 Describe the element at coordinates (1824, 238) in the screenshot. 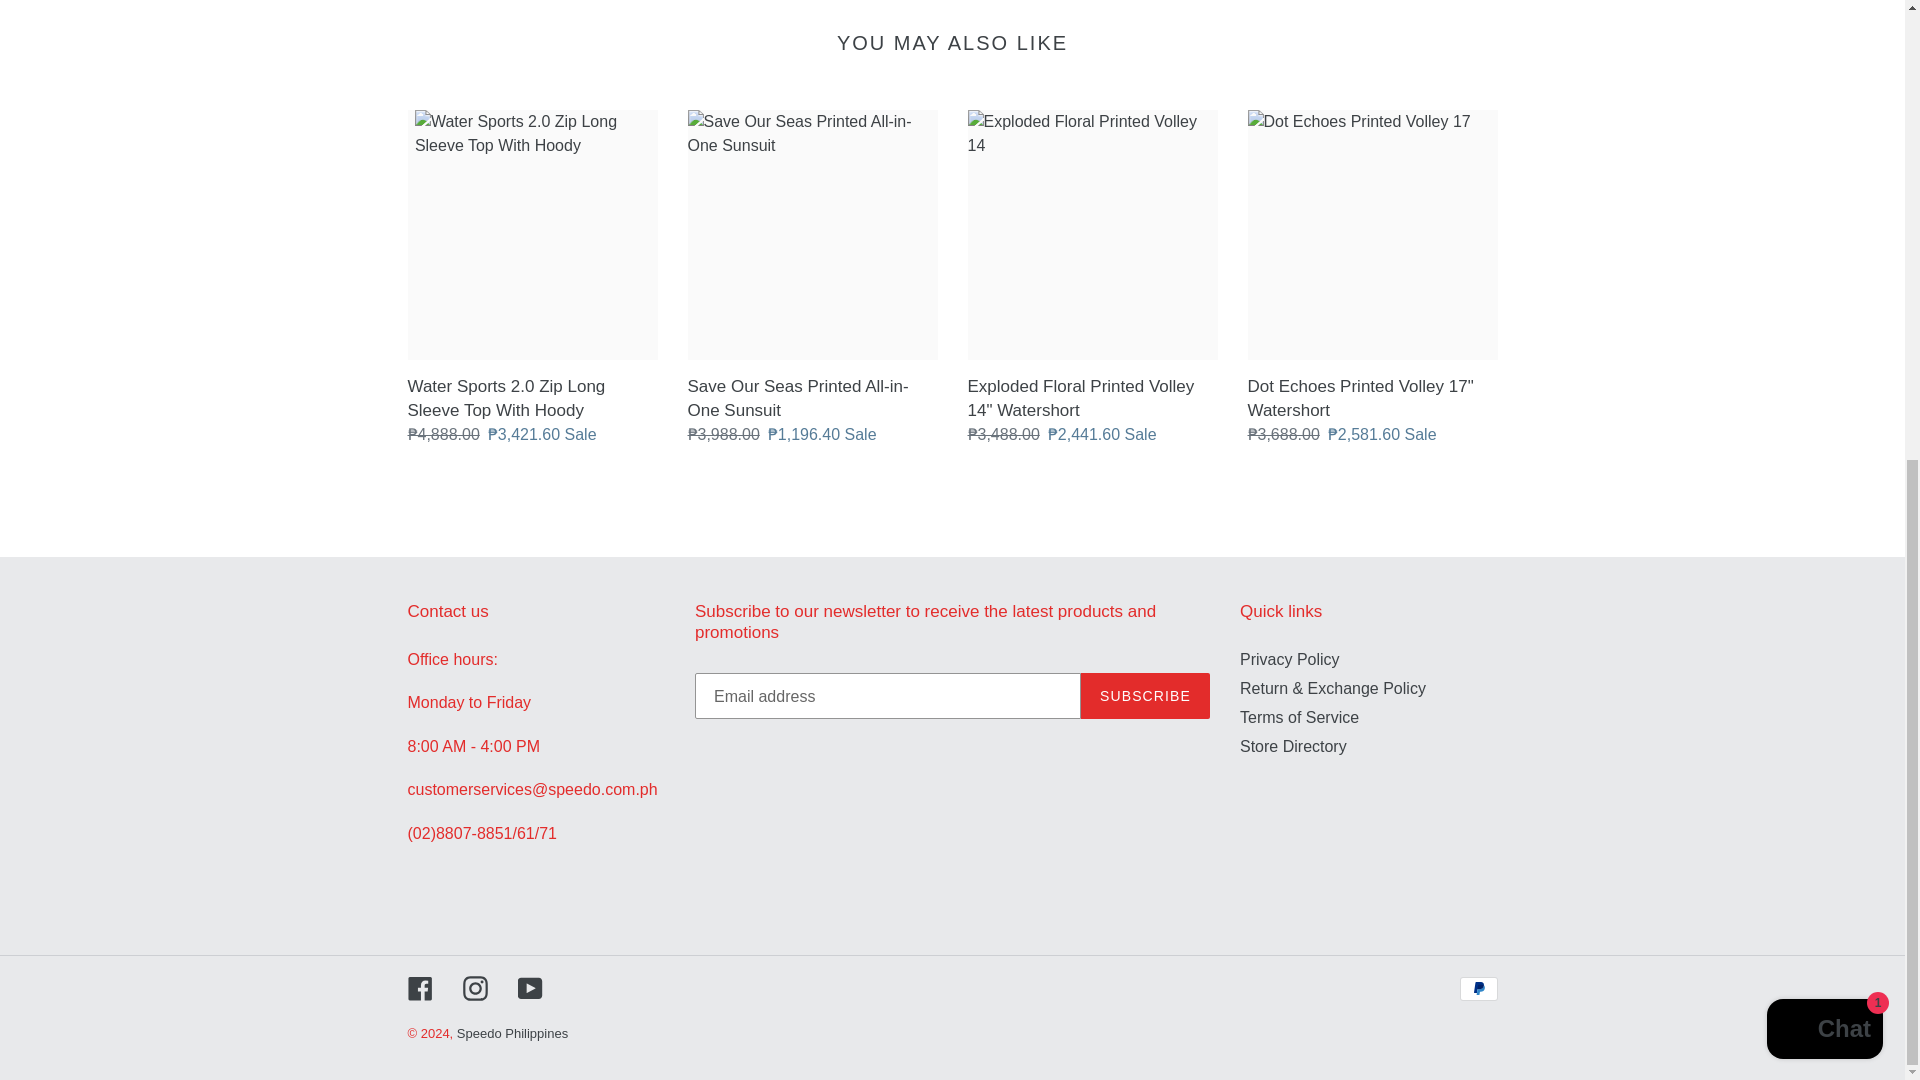

I see `Shopify online store chat` at that location.